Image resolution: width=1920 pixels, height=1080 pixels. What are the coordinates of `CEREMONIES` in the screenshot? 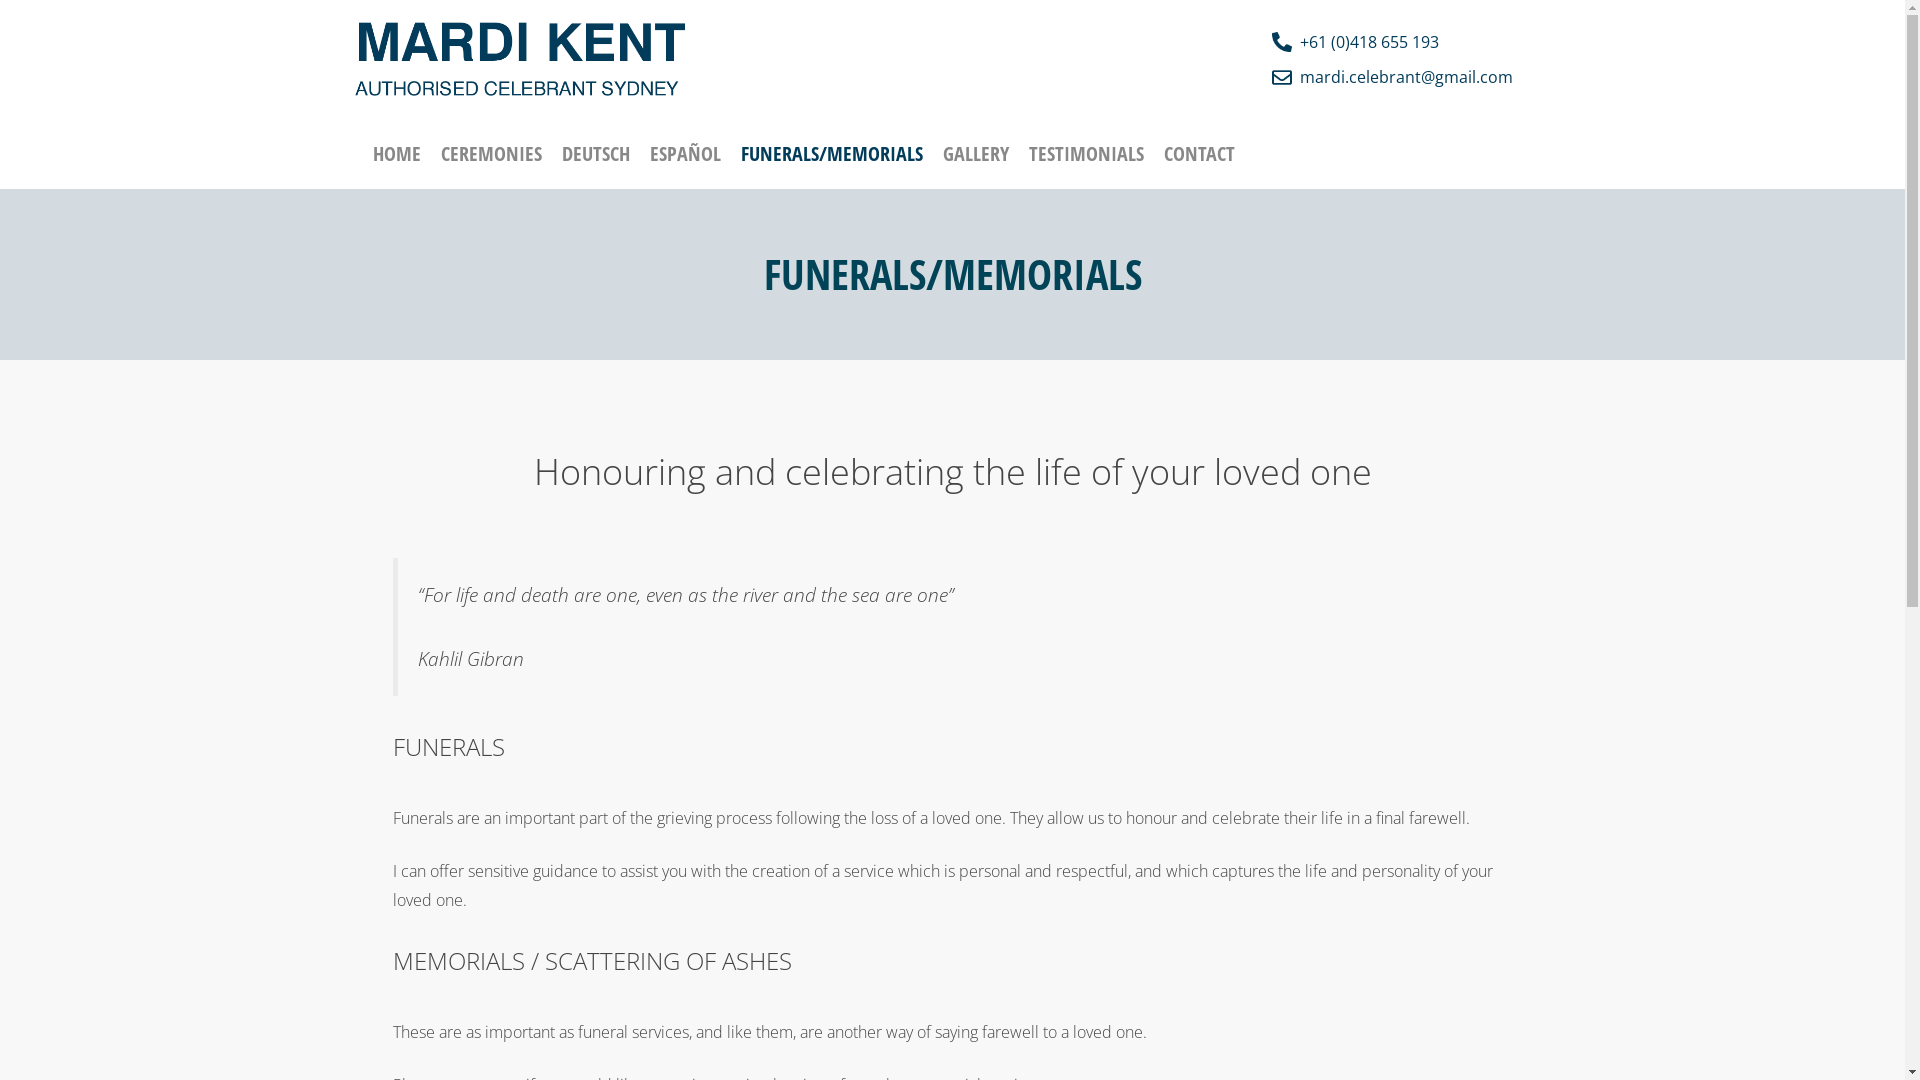 It's located at (490, 154).